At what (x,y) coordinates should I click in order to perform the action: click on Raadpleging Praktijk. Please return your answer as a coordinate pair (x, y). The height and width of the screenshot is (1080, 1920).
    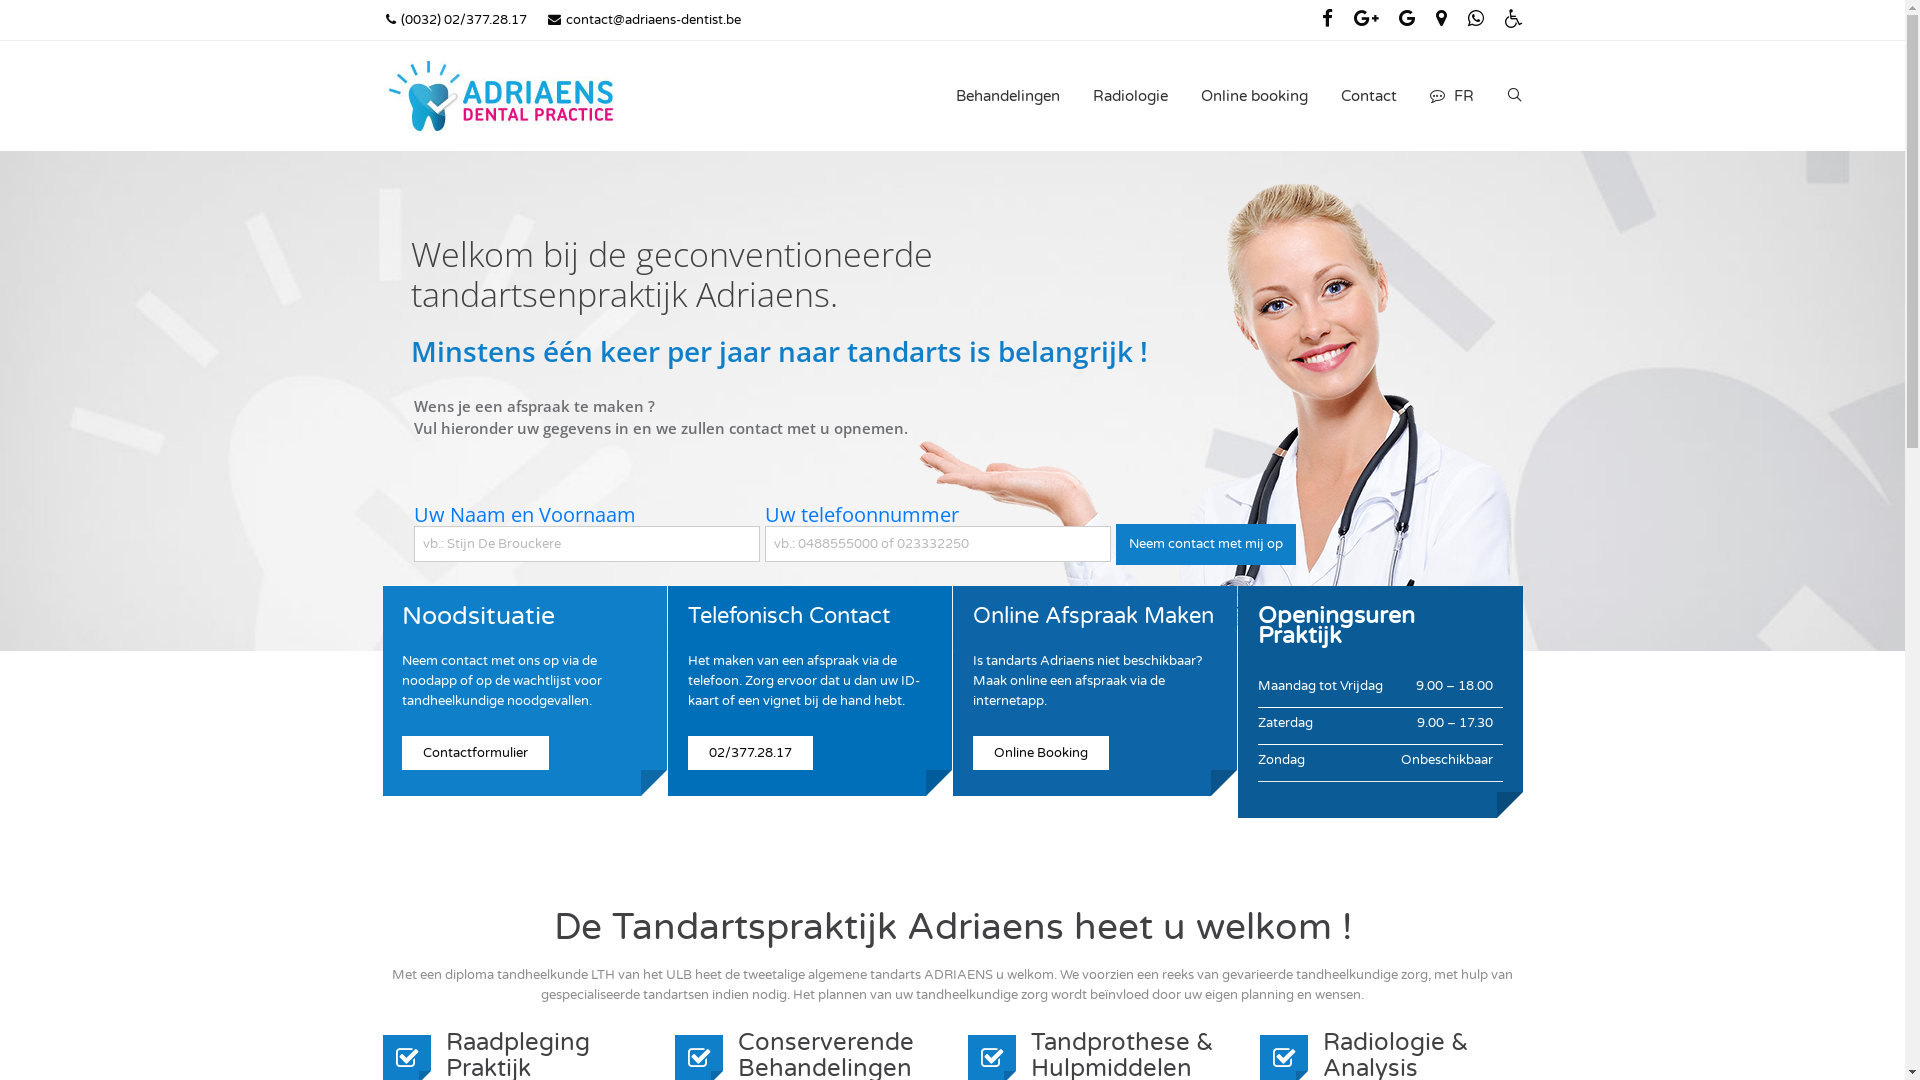
    Looking at the image, I should click on (544, 1054).